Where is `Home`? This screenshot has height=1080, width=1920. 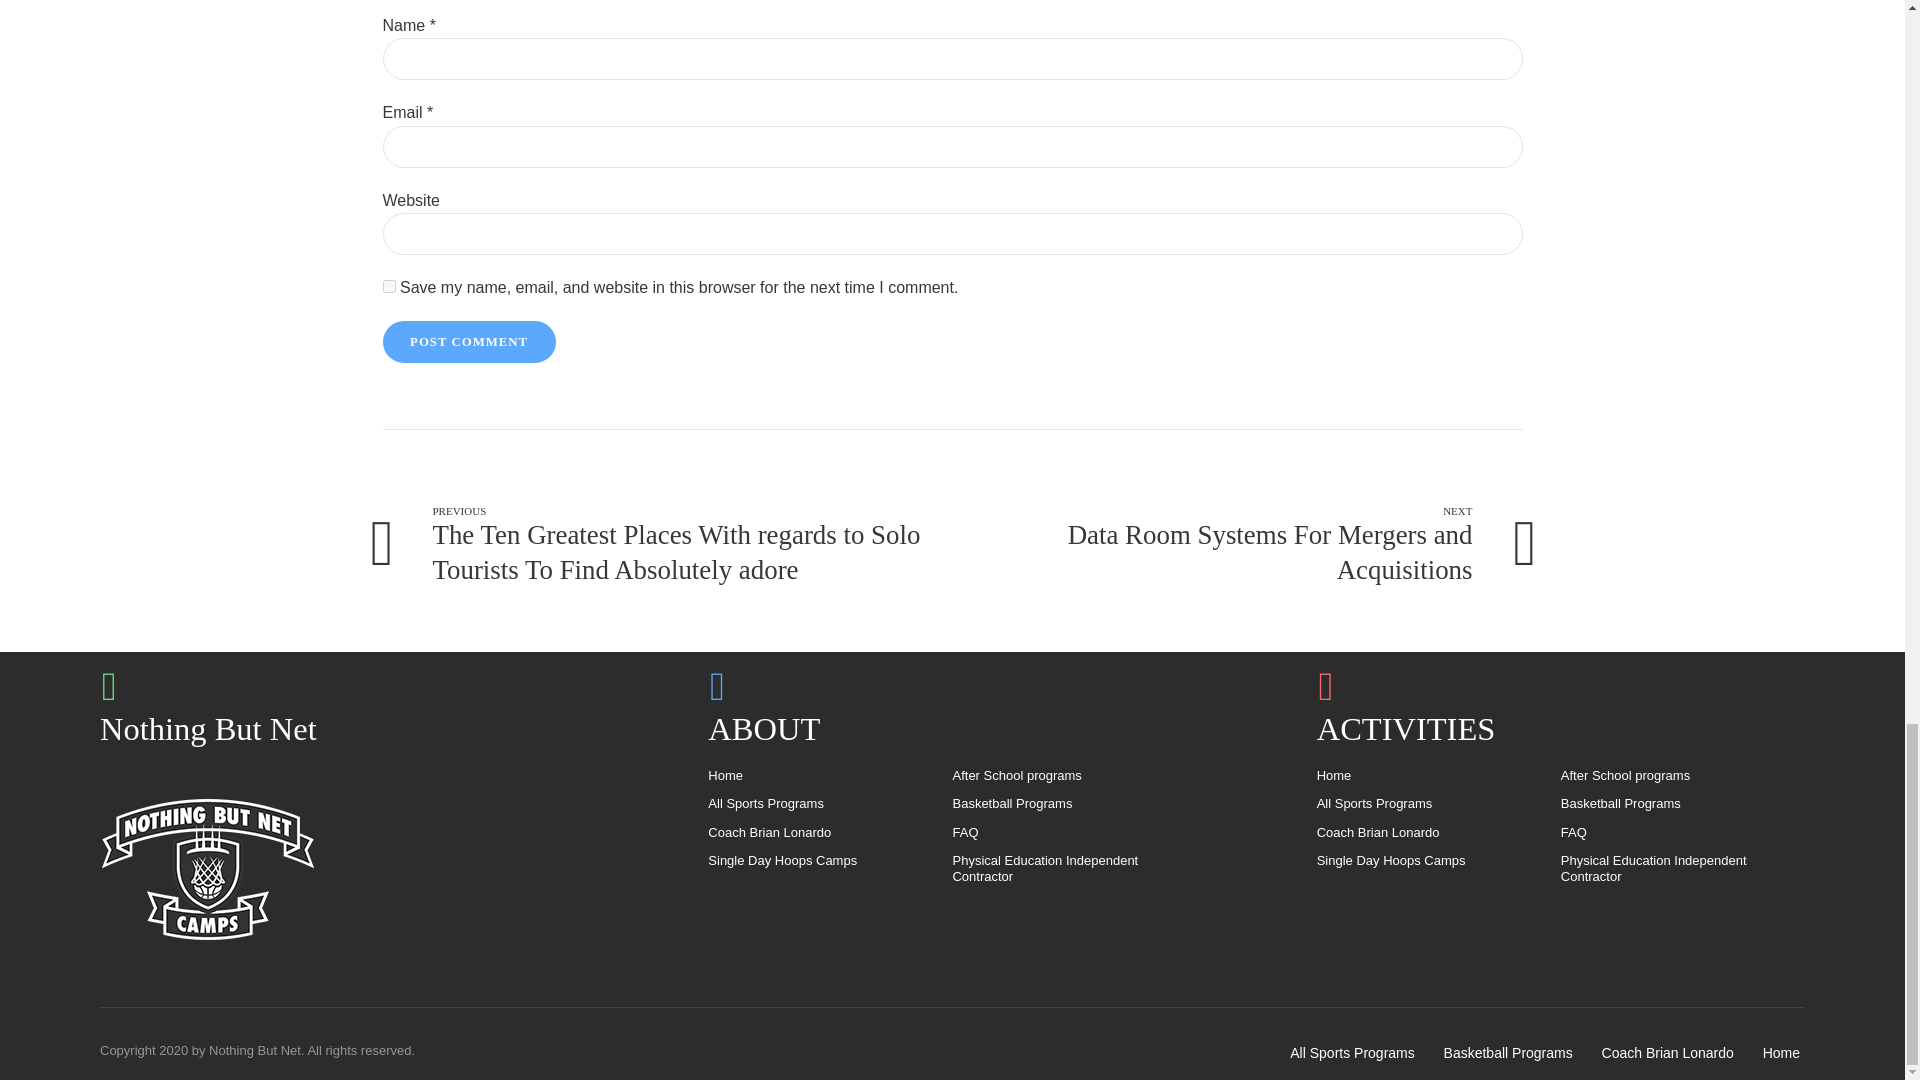
Home is located at coordinates (1337, 775).